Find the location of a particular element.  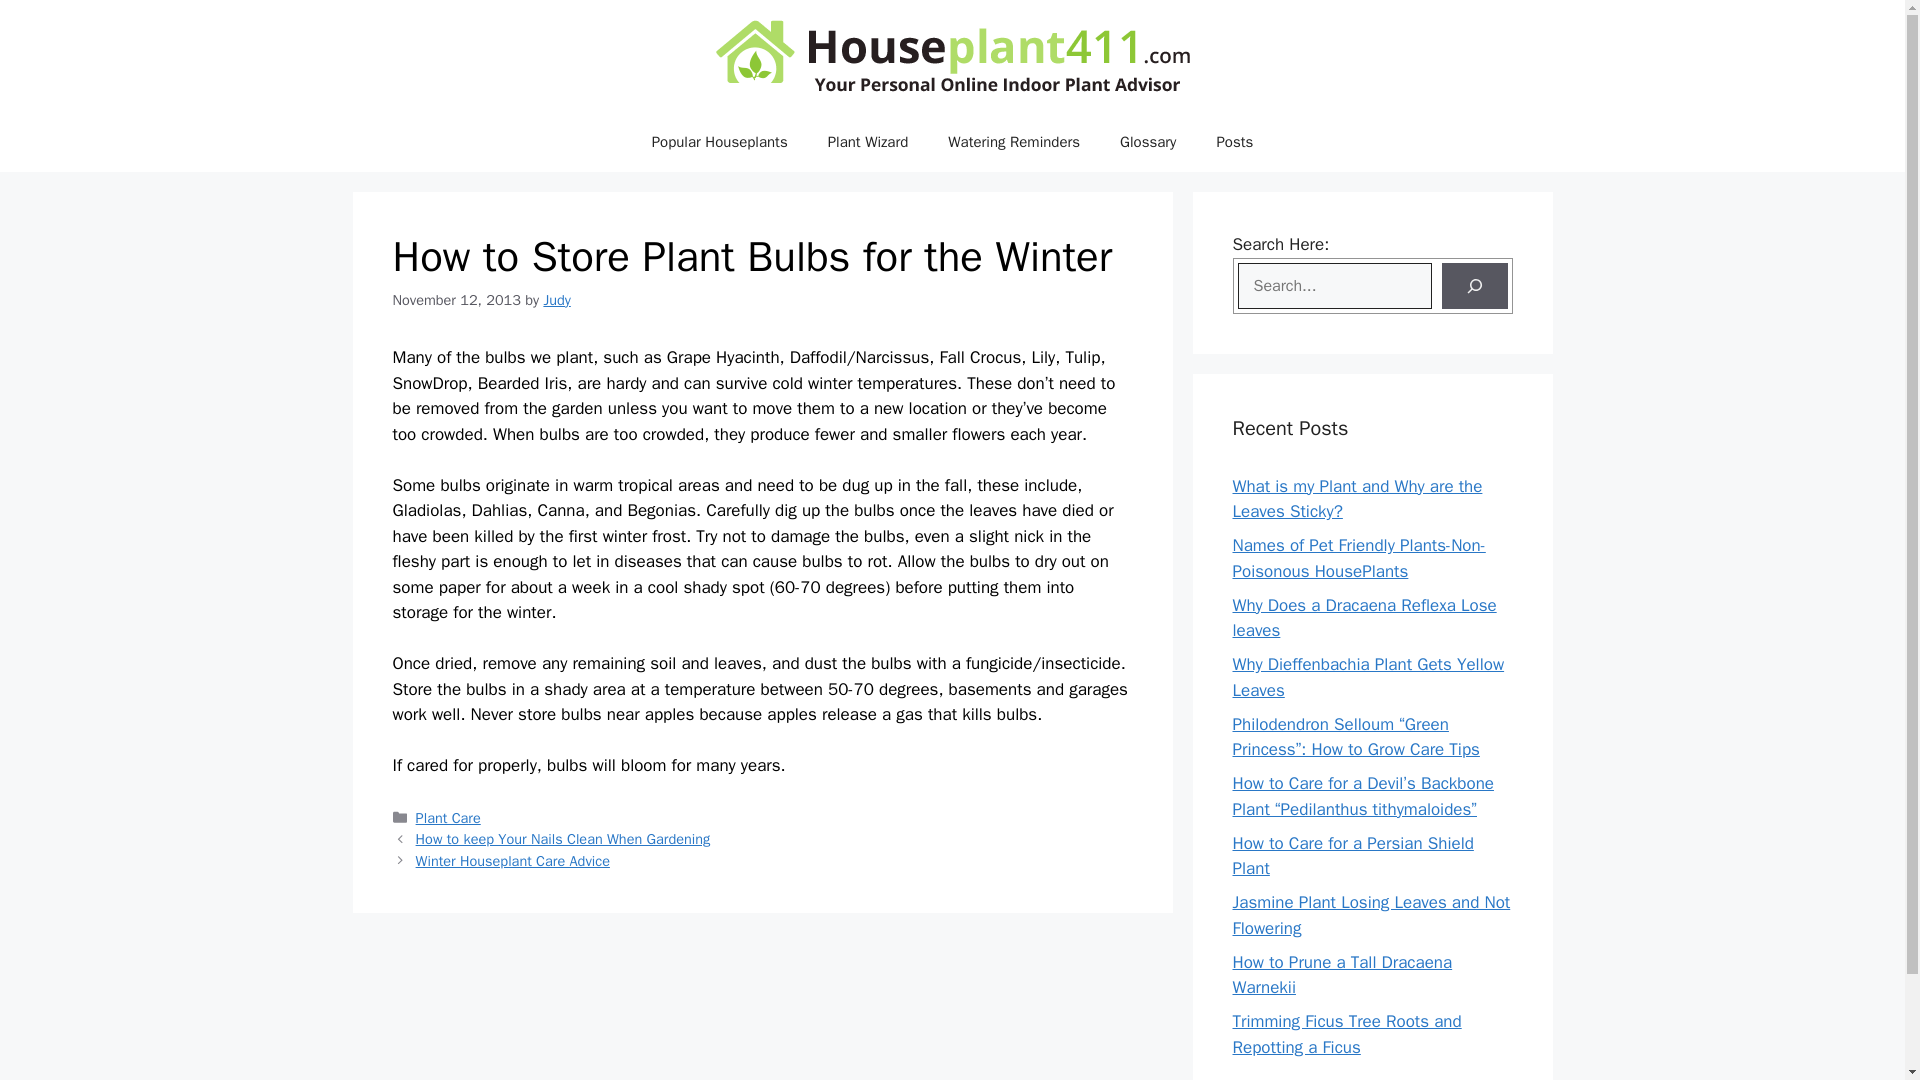

How to keep Your Nails Clean When Gardening is located at coordinates (563, 838).